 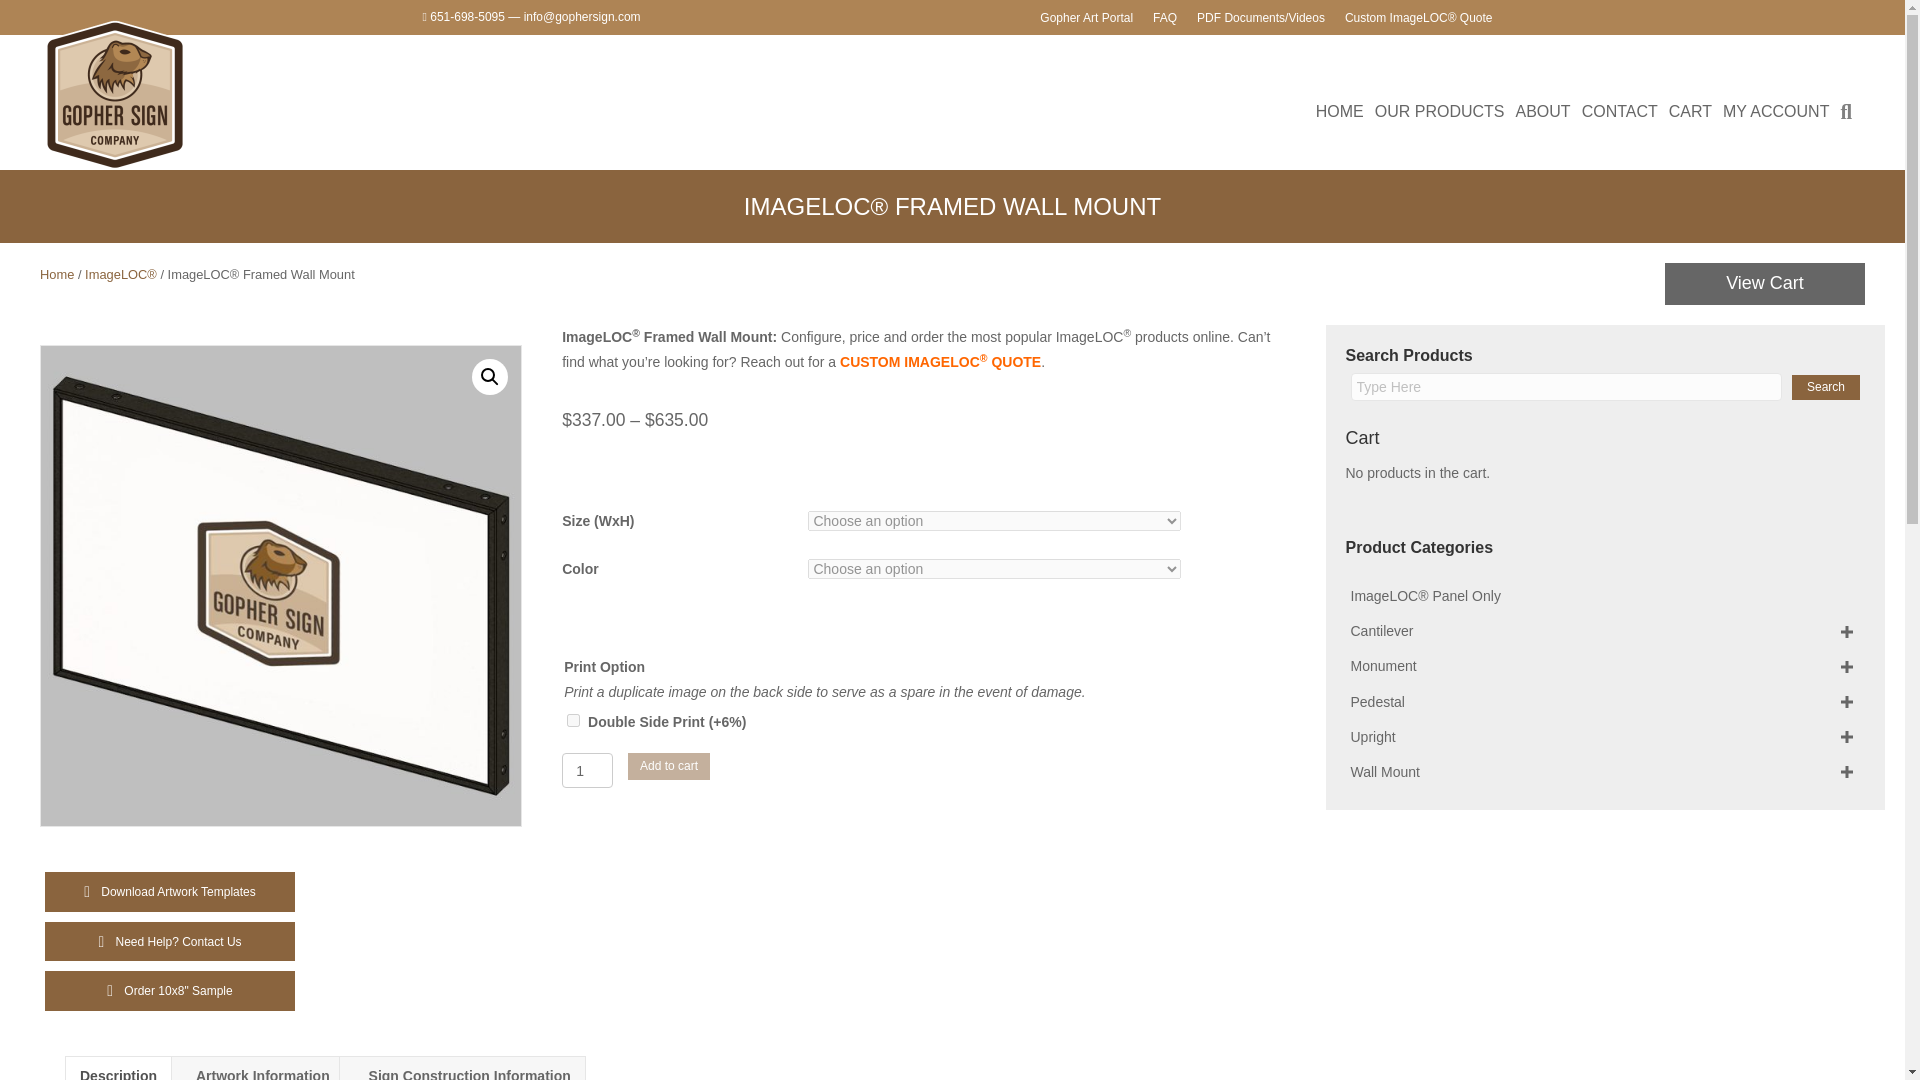 What do you see at coordinates (1440, 112) in the screenshot?
I see `OUR PRODUCTS` at bounding box center [1440, 112].